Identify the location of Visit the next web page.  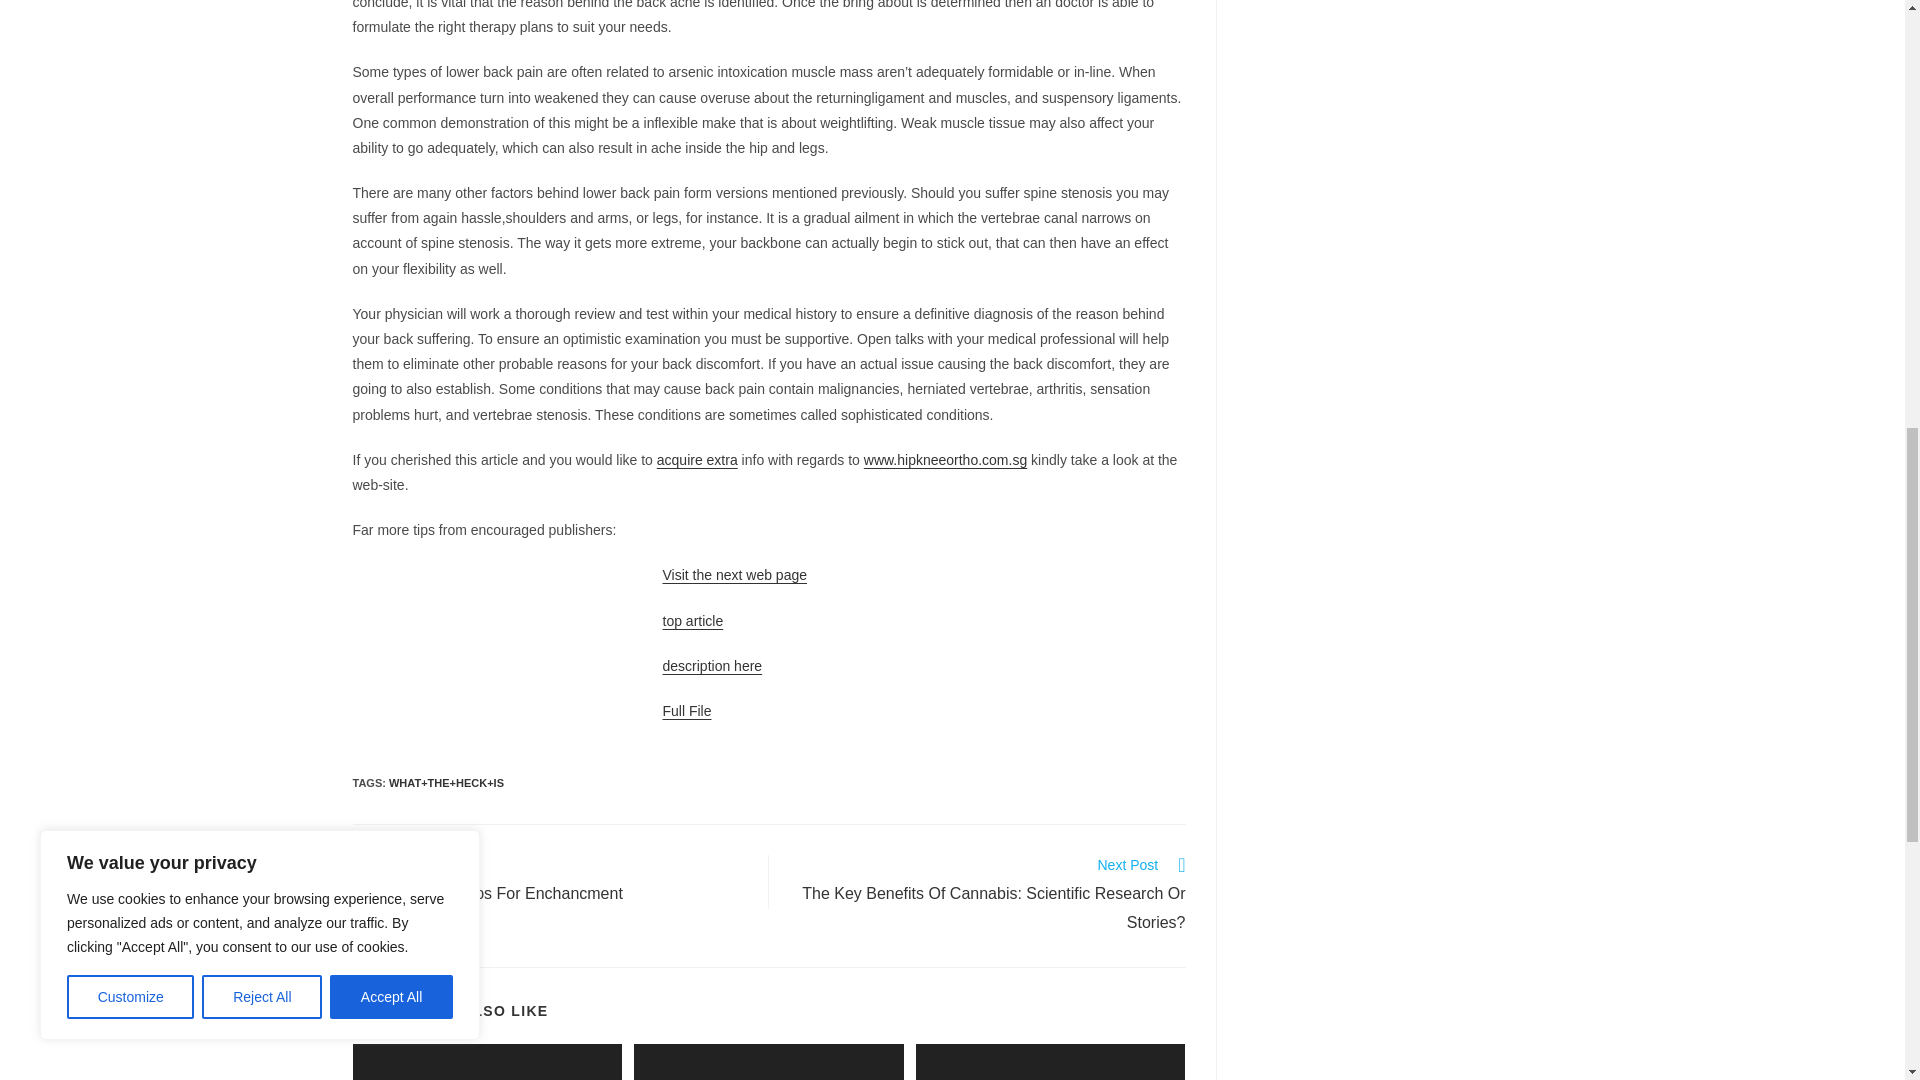
(734, 575).